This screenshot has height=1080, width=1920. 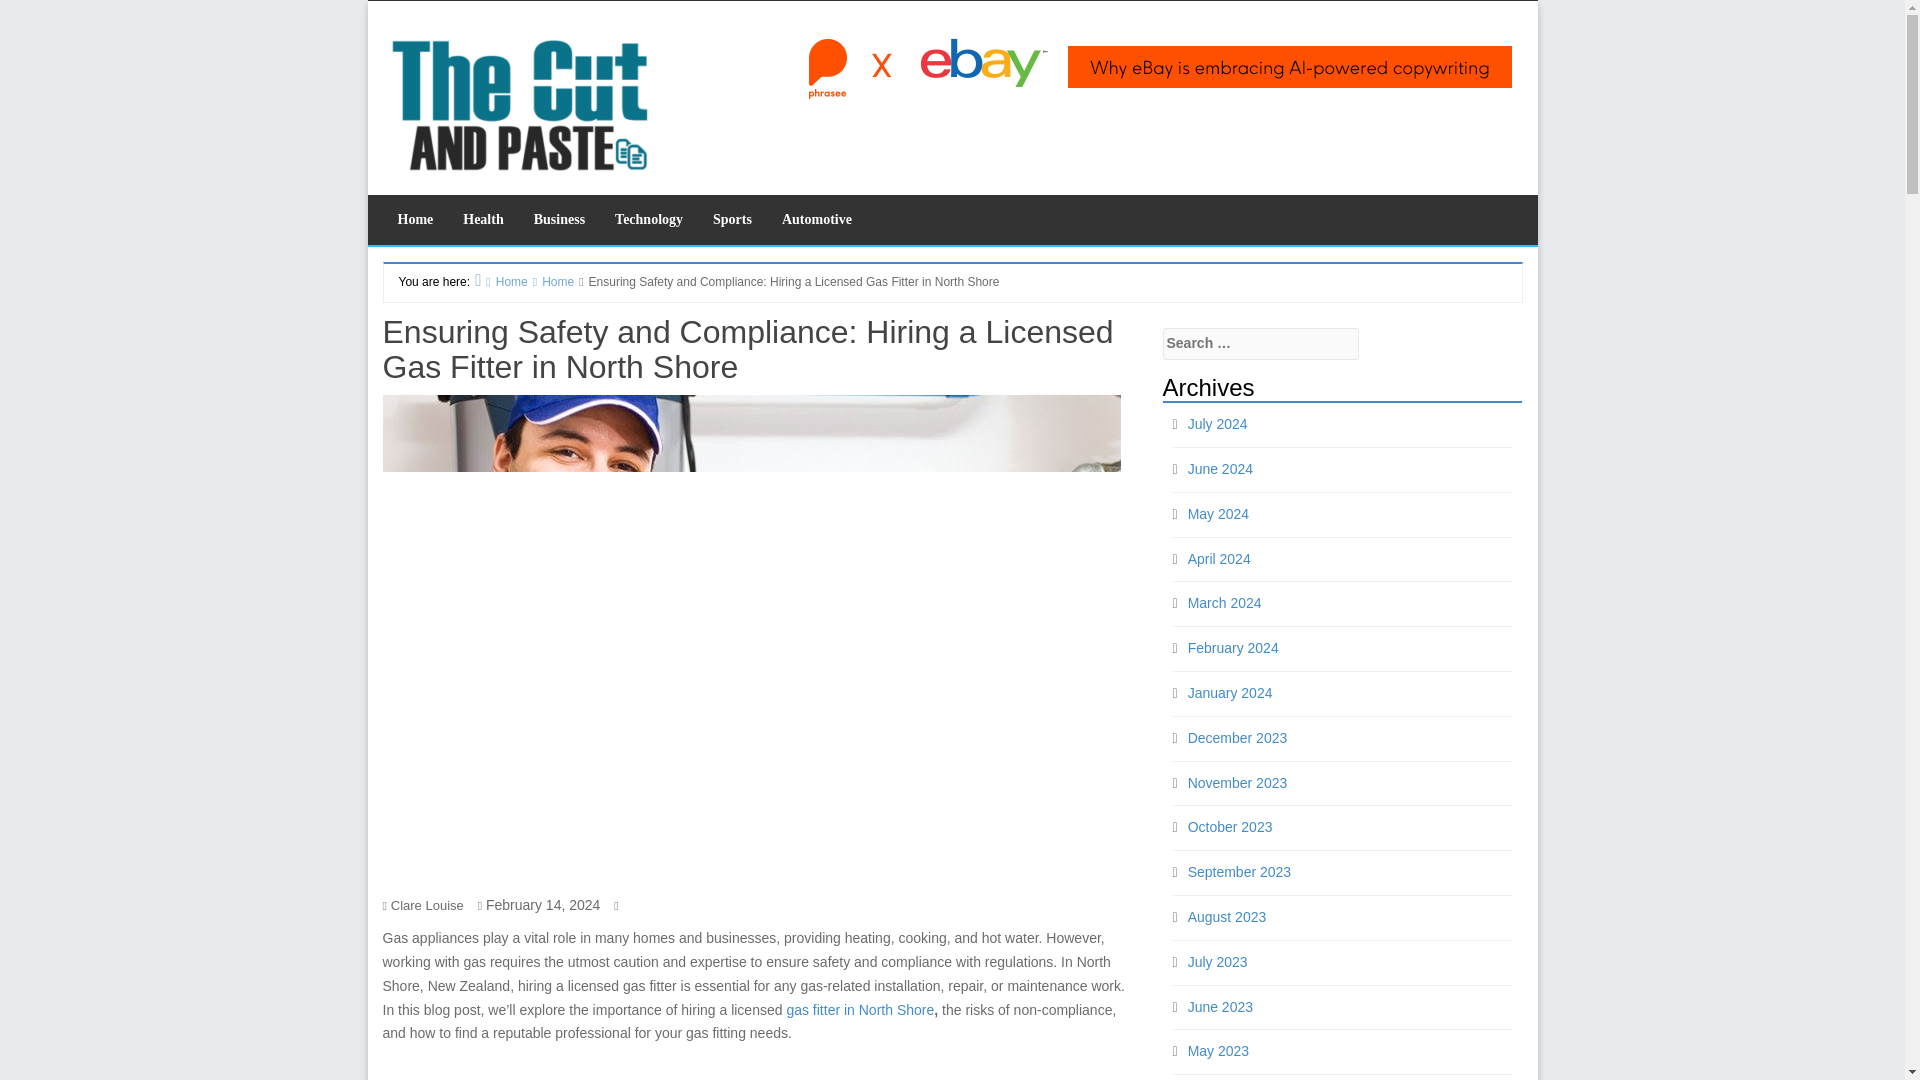 I want to click on July 2023, so click(x=1218, y=961).